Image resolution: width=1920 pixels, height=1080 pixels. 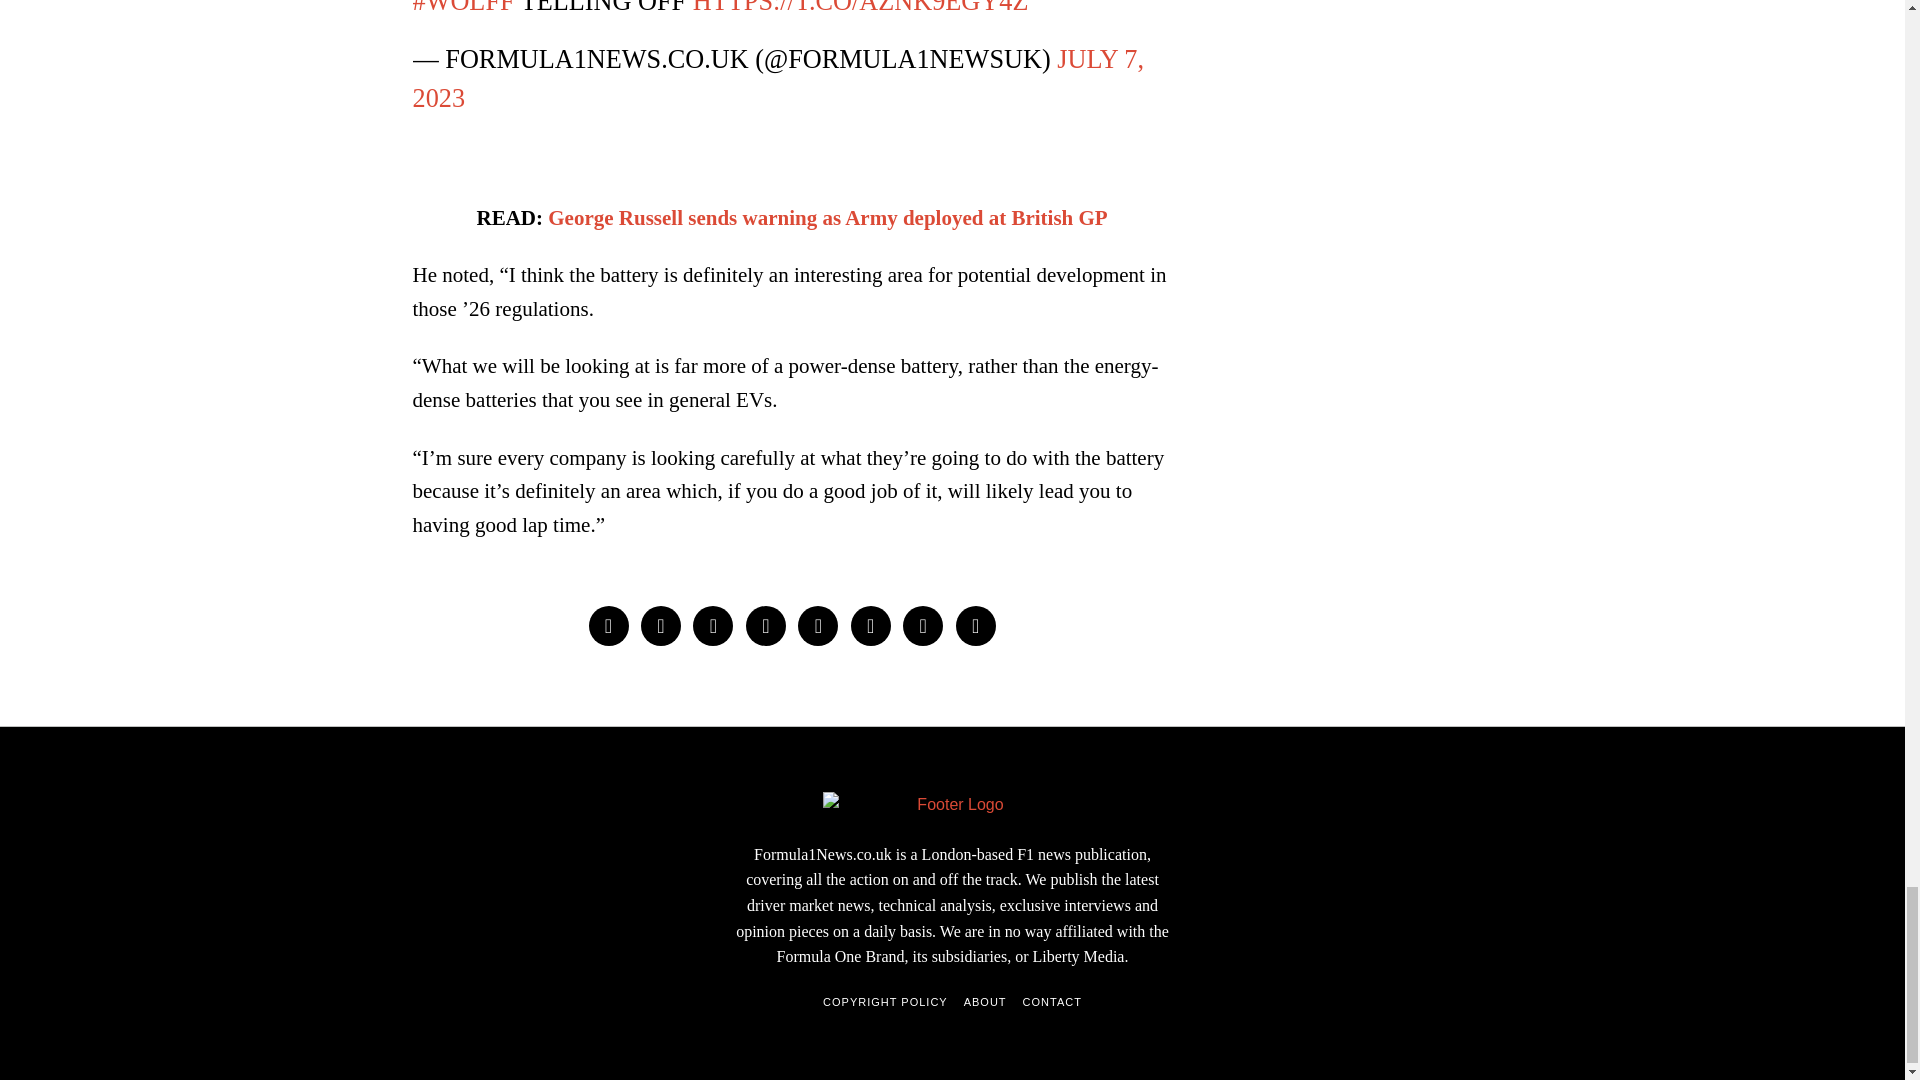 What do you see at coordinates (766, 625) in the screenshot?
I see `Pinterest` at bounding box center [766, 625].